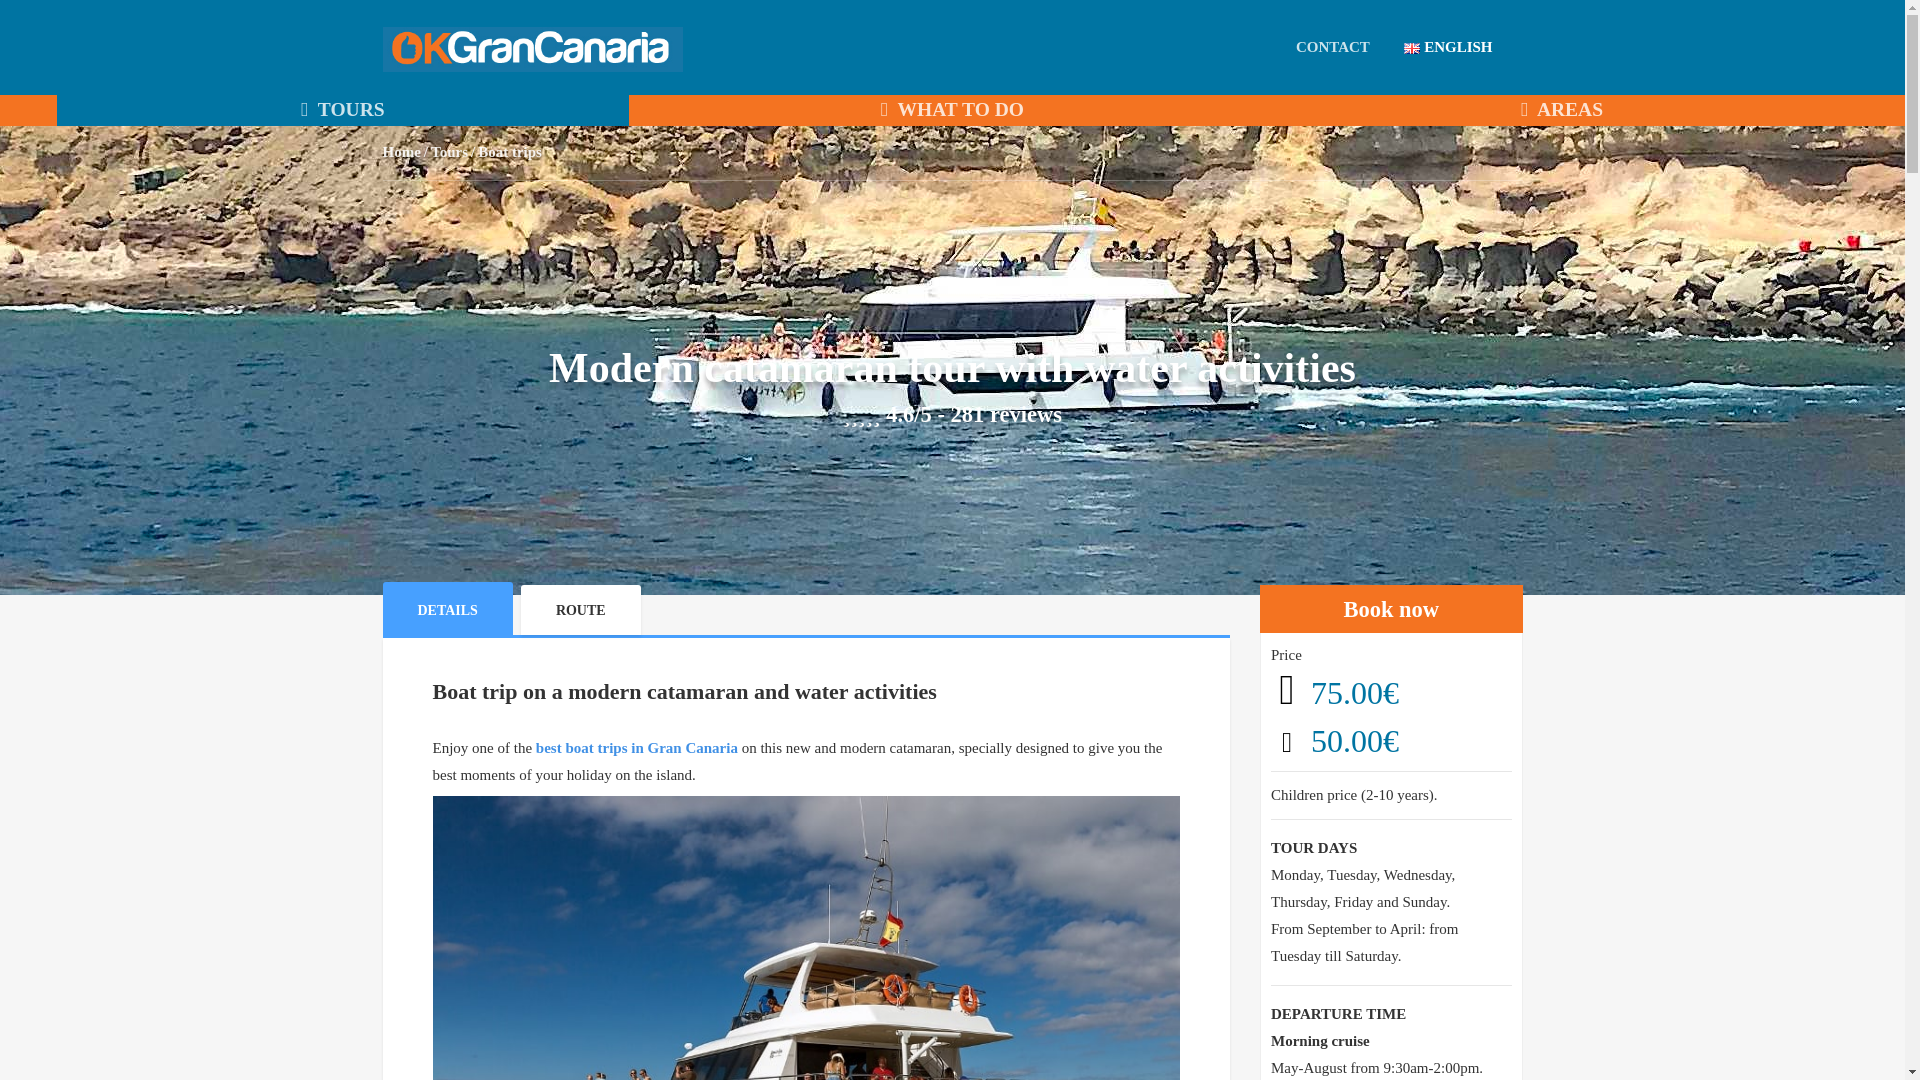  Describe the element at coordinates (1333, 46) in the screenshot. I see `CONTACT` at that location.